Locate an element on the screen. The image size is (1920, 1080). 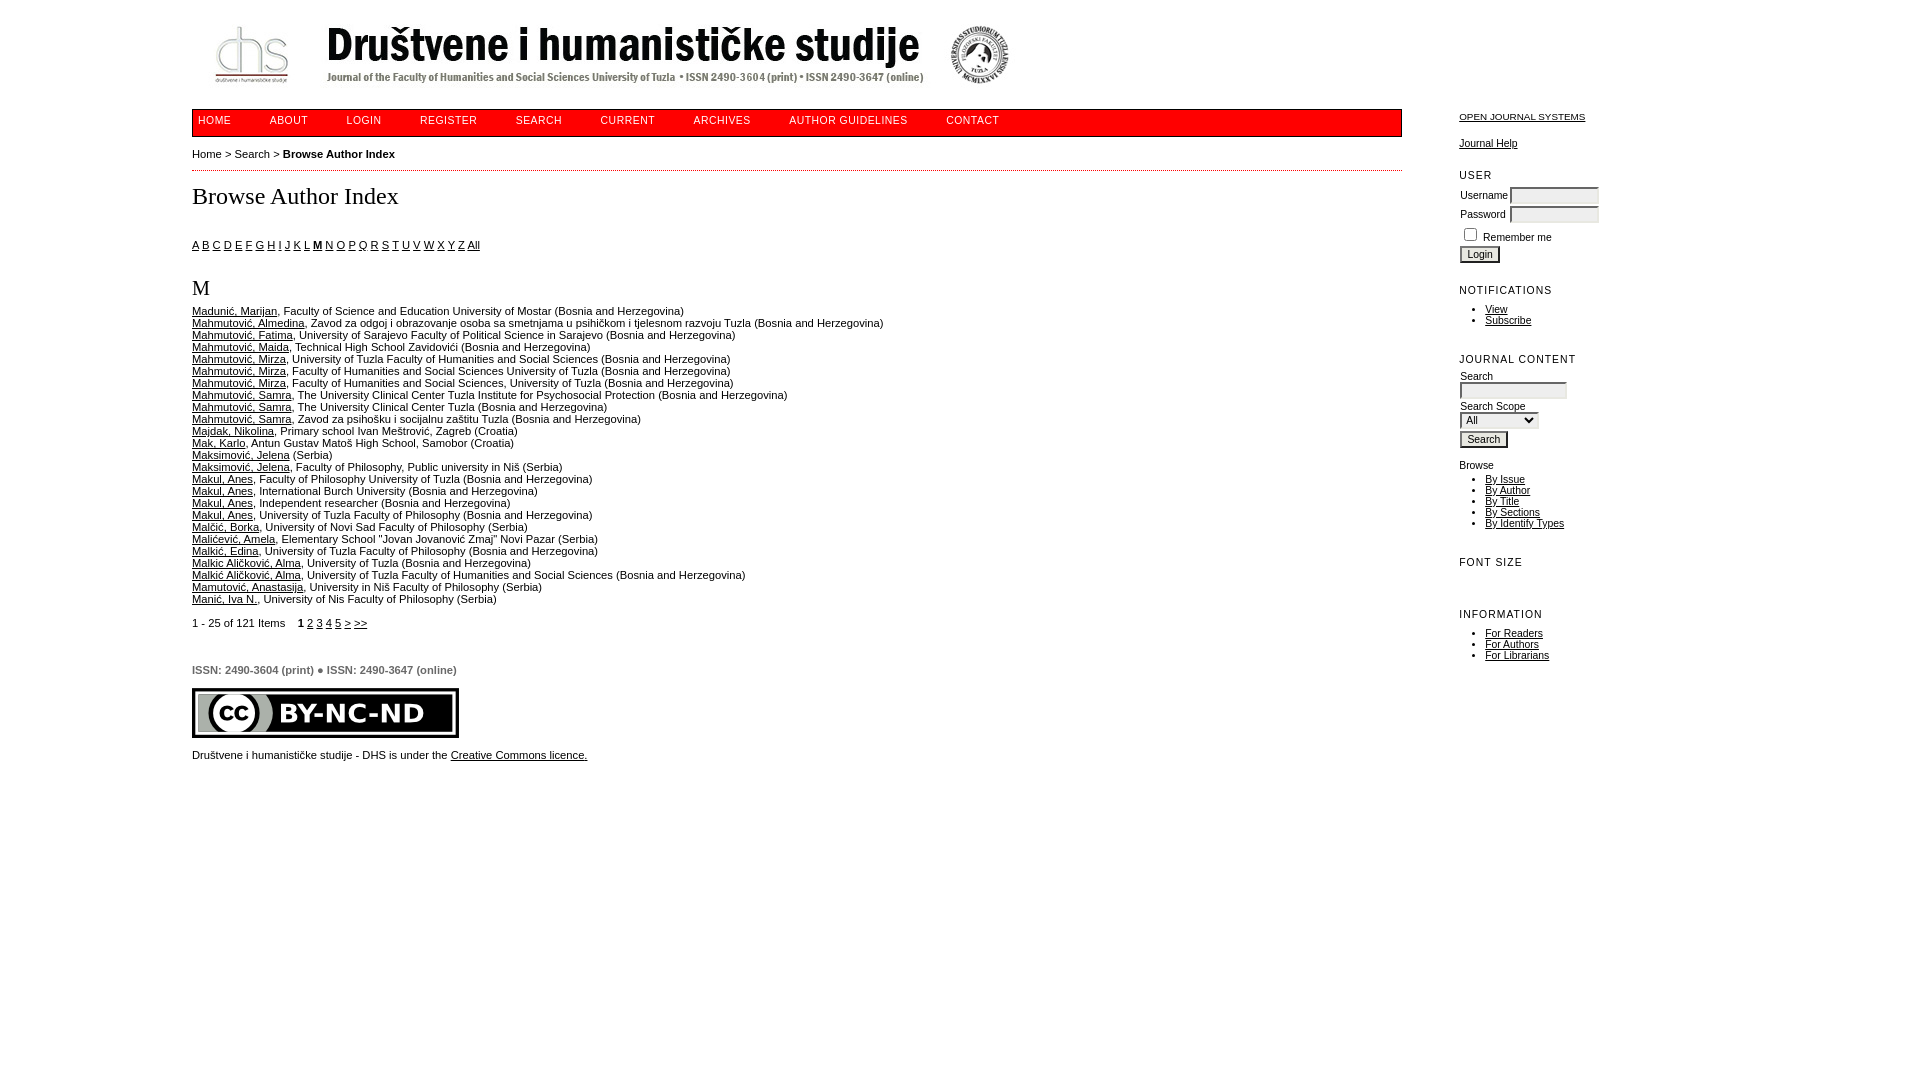
REGISTER is located at coordinates (448, 120).